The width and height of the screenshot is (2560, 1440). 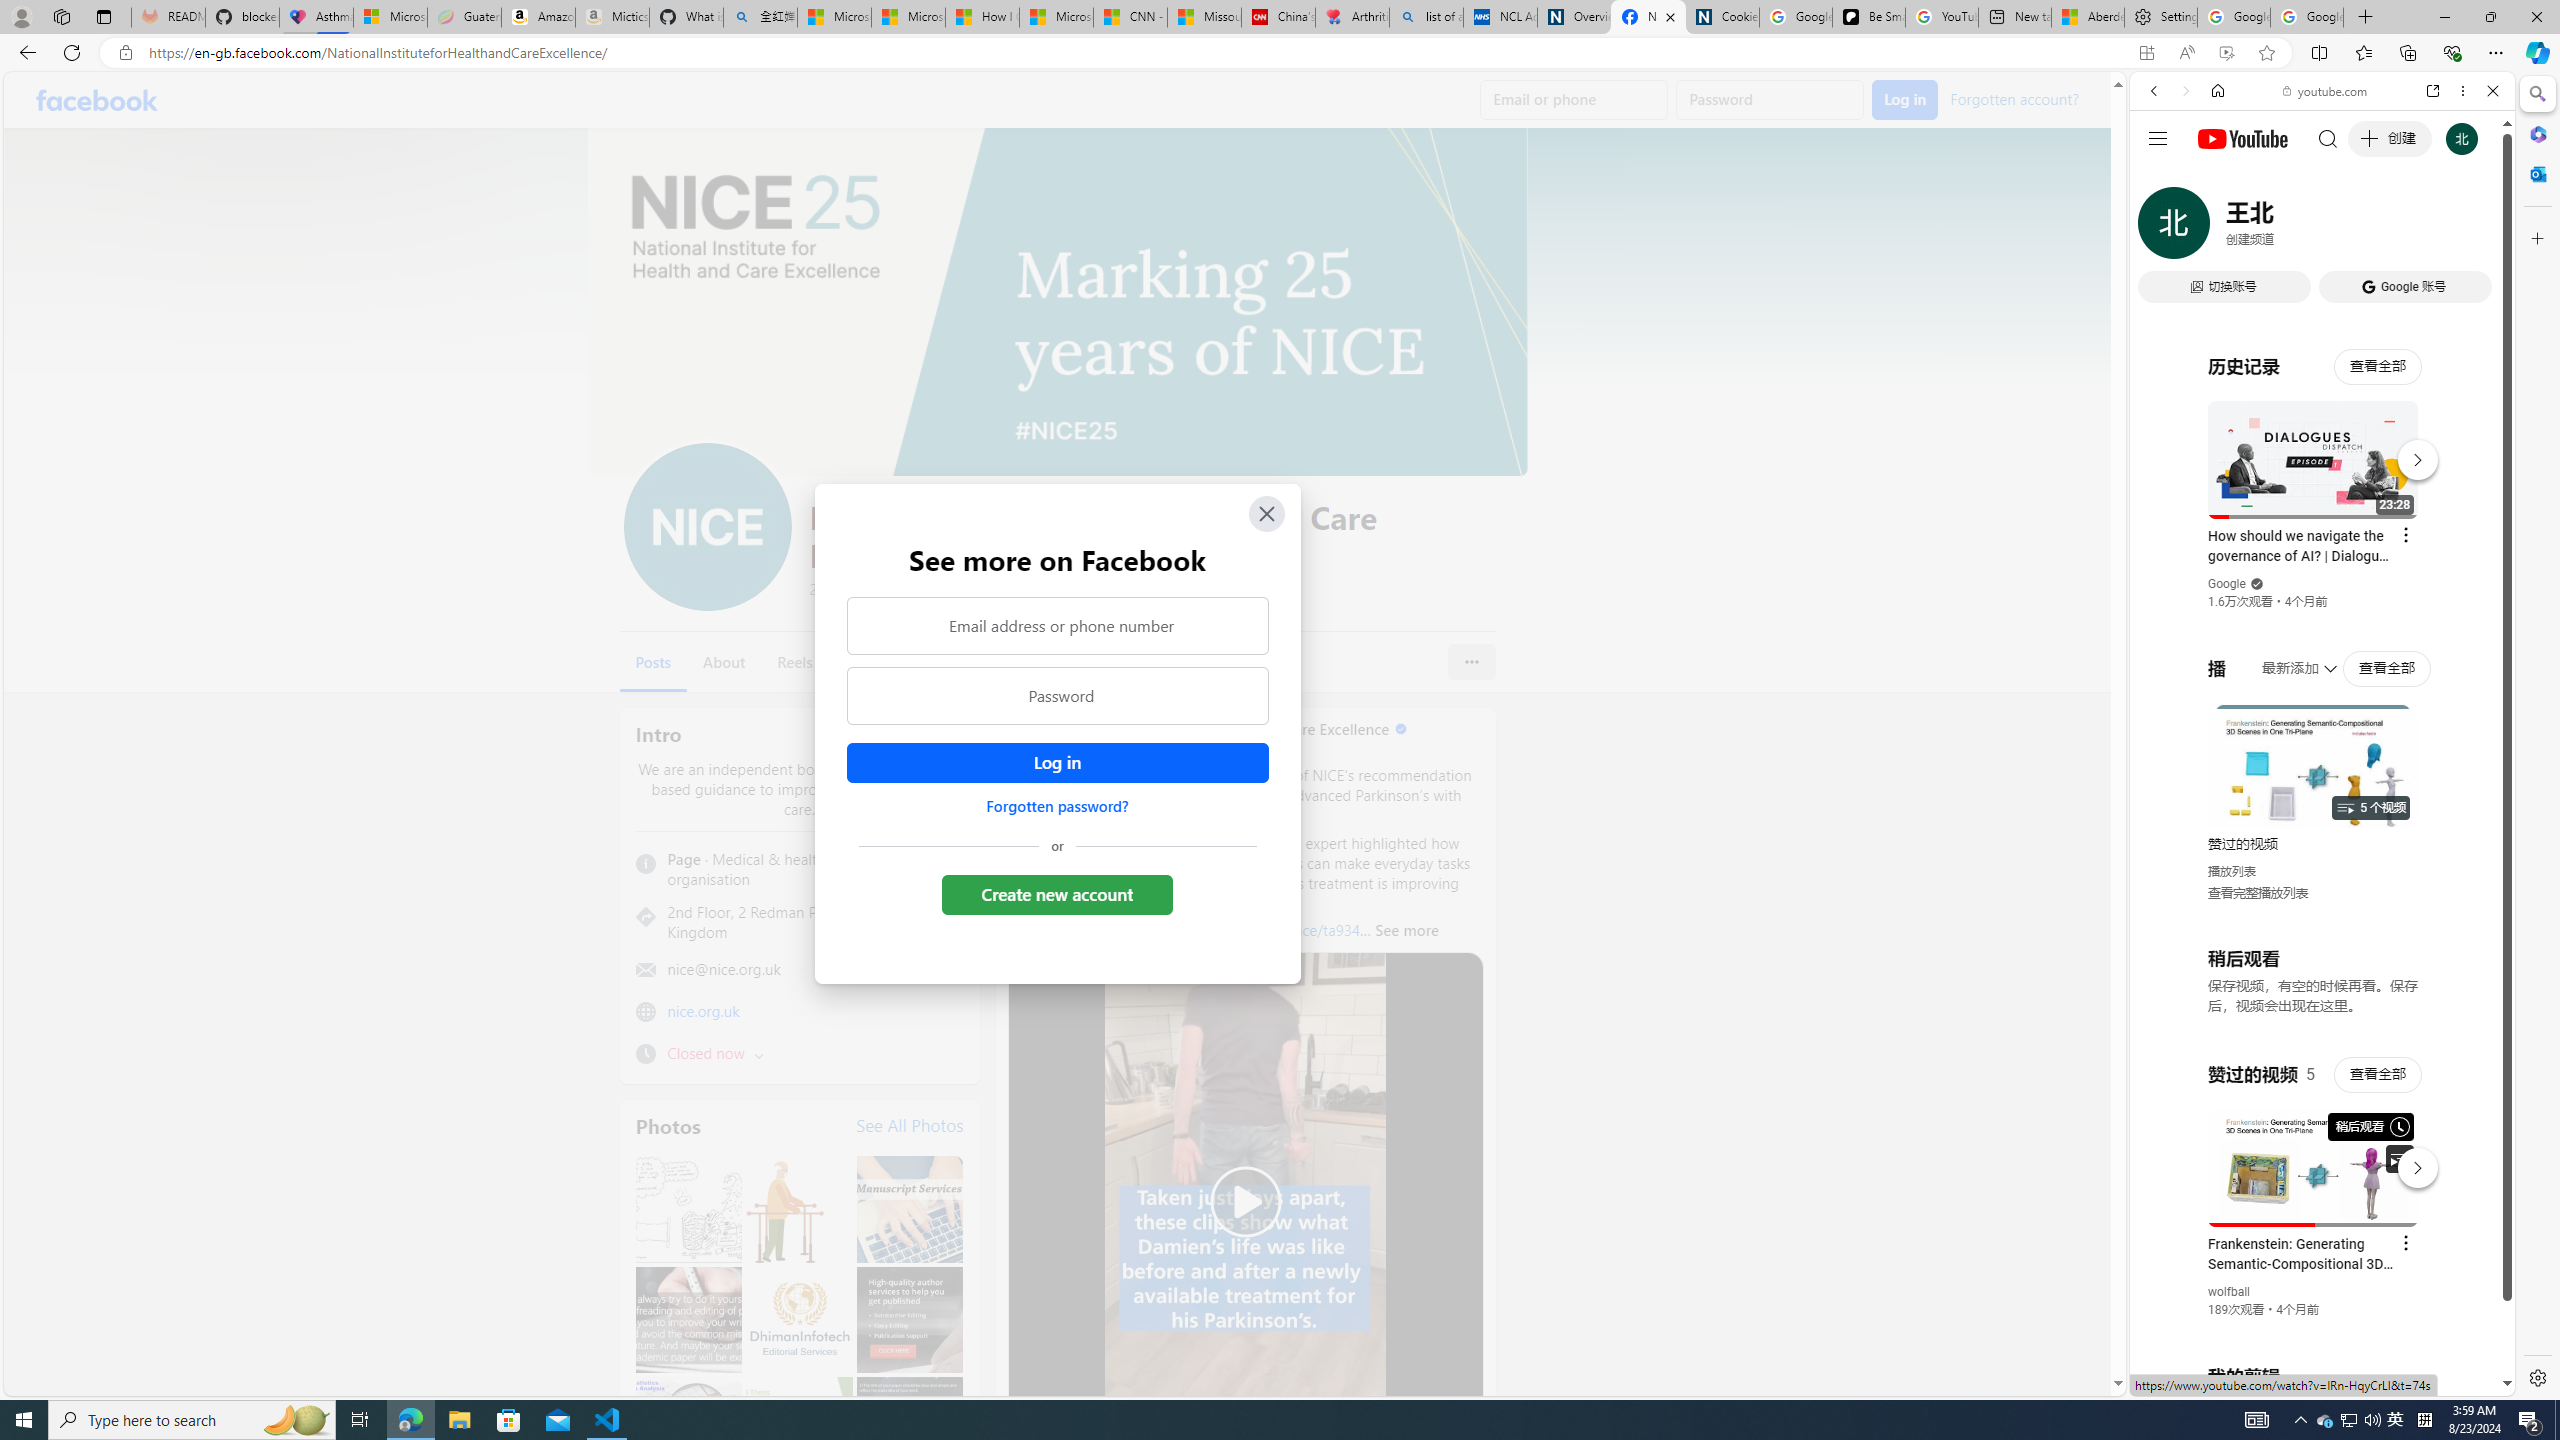 What do you see at coordinates (2374, 228) in the screenshot?
I see `Search Filter, Search Tools` at bounding box center [2374, 228].